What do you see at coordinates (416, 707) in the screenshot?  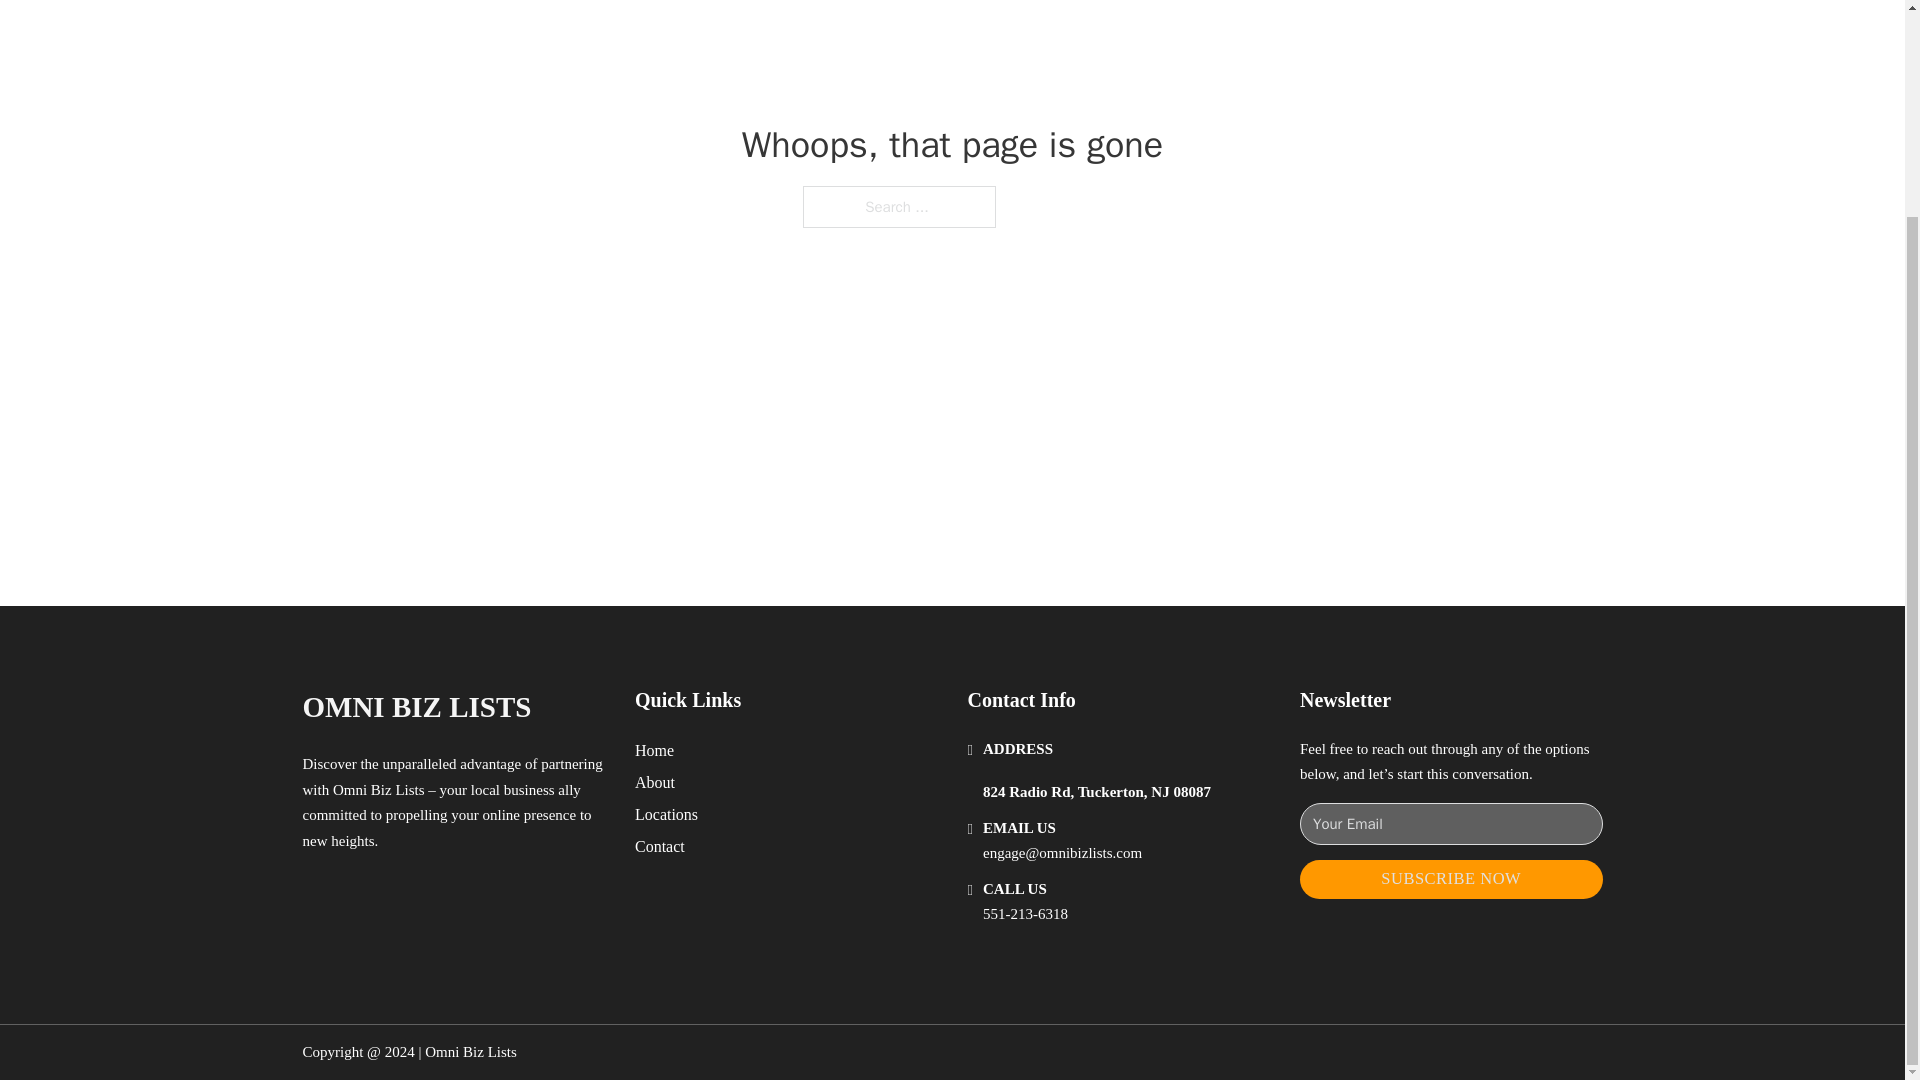 I see `OMNI BIZ LISTS` at bounding box center [416, 707].